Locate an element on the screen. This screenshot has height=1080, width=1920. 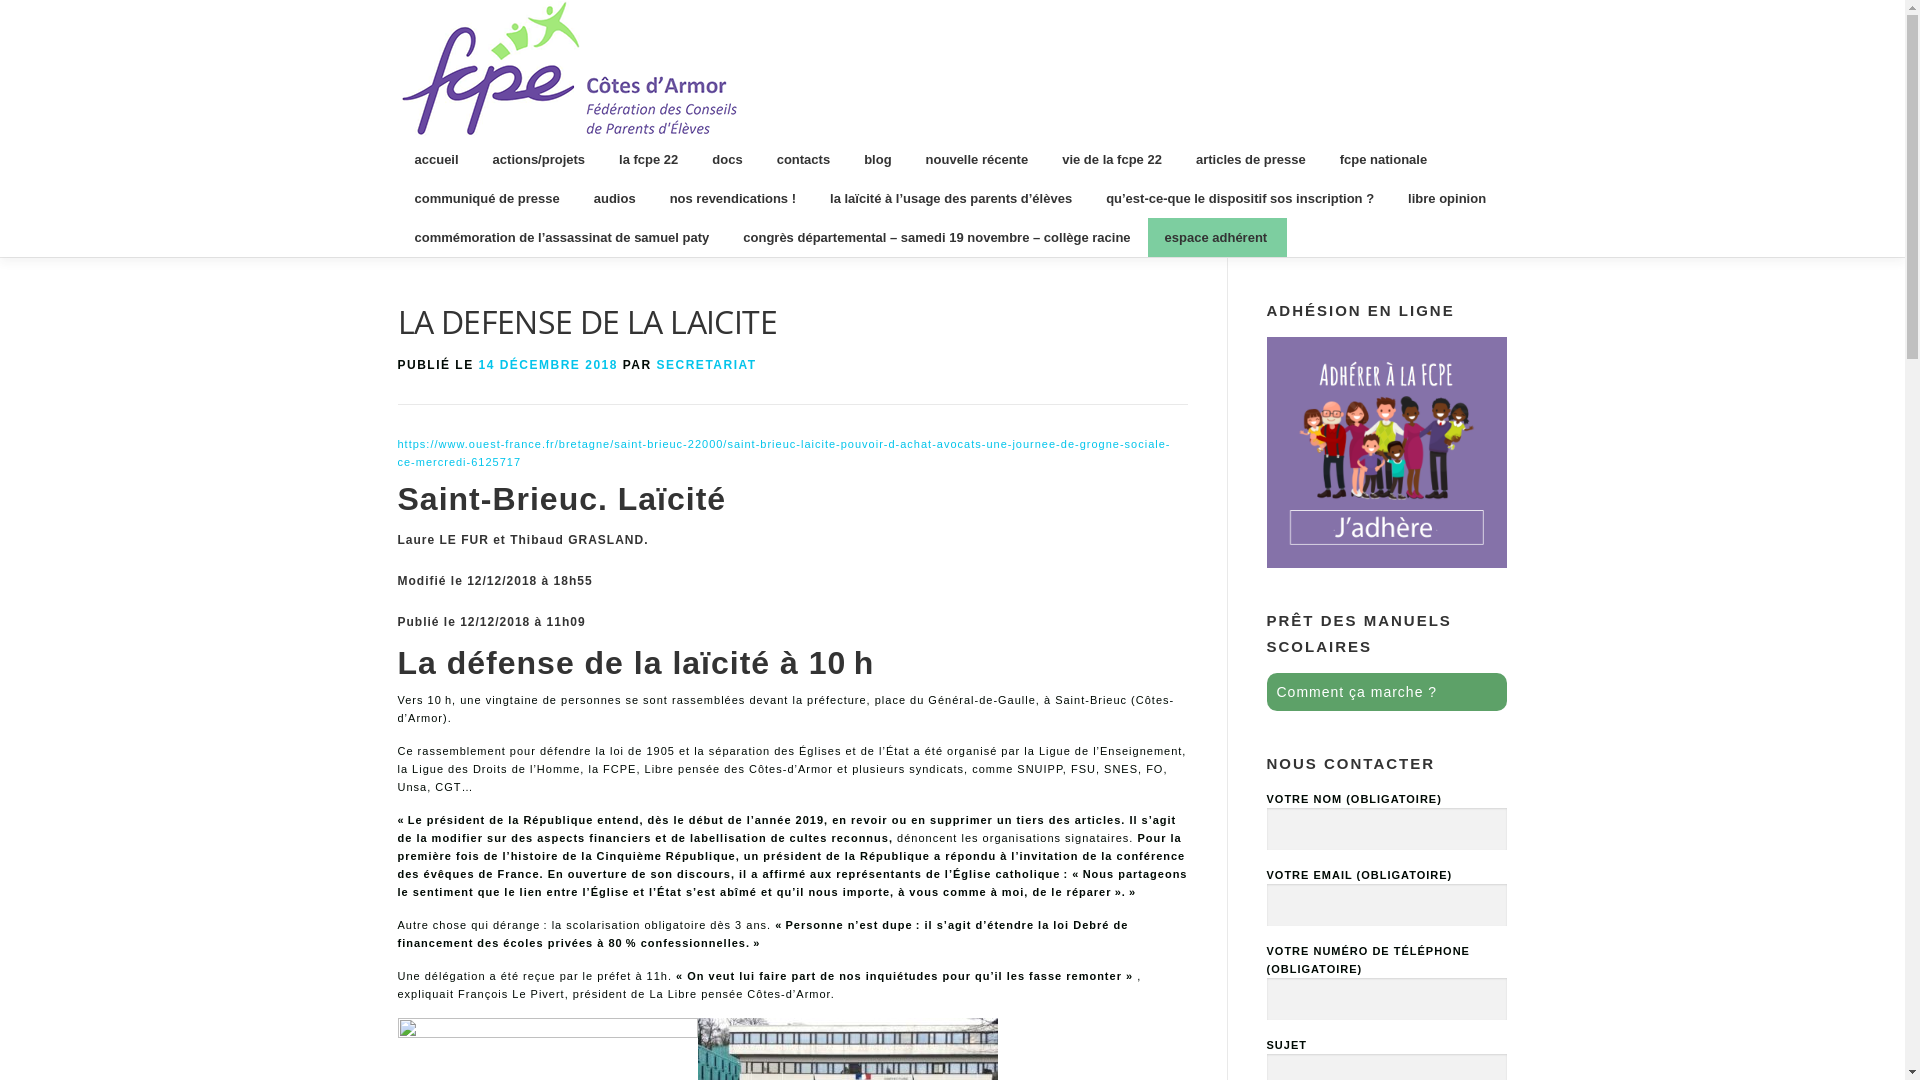
nos revendications ! is located at coordinates (733, 198).